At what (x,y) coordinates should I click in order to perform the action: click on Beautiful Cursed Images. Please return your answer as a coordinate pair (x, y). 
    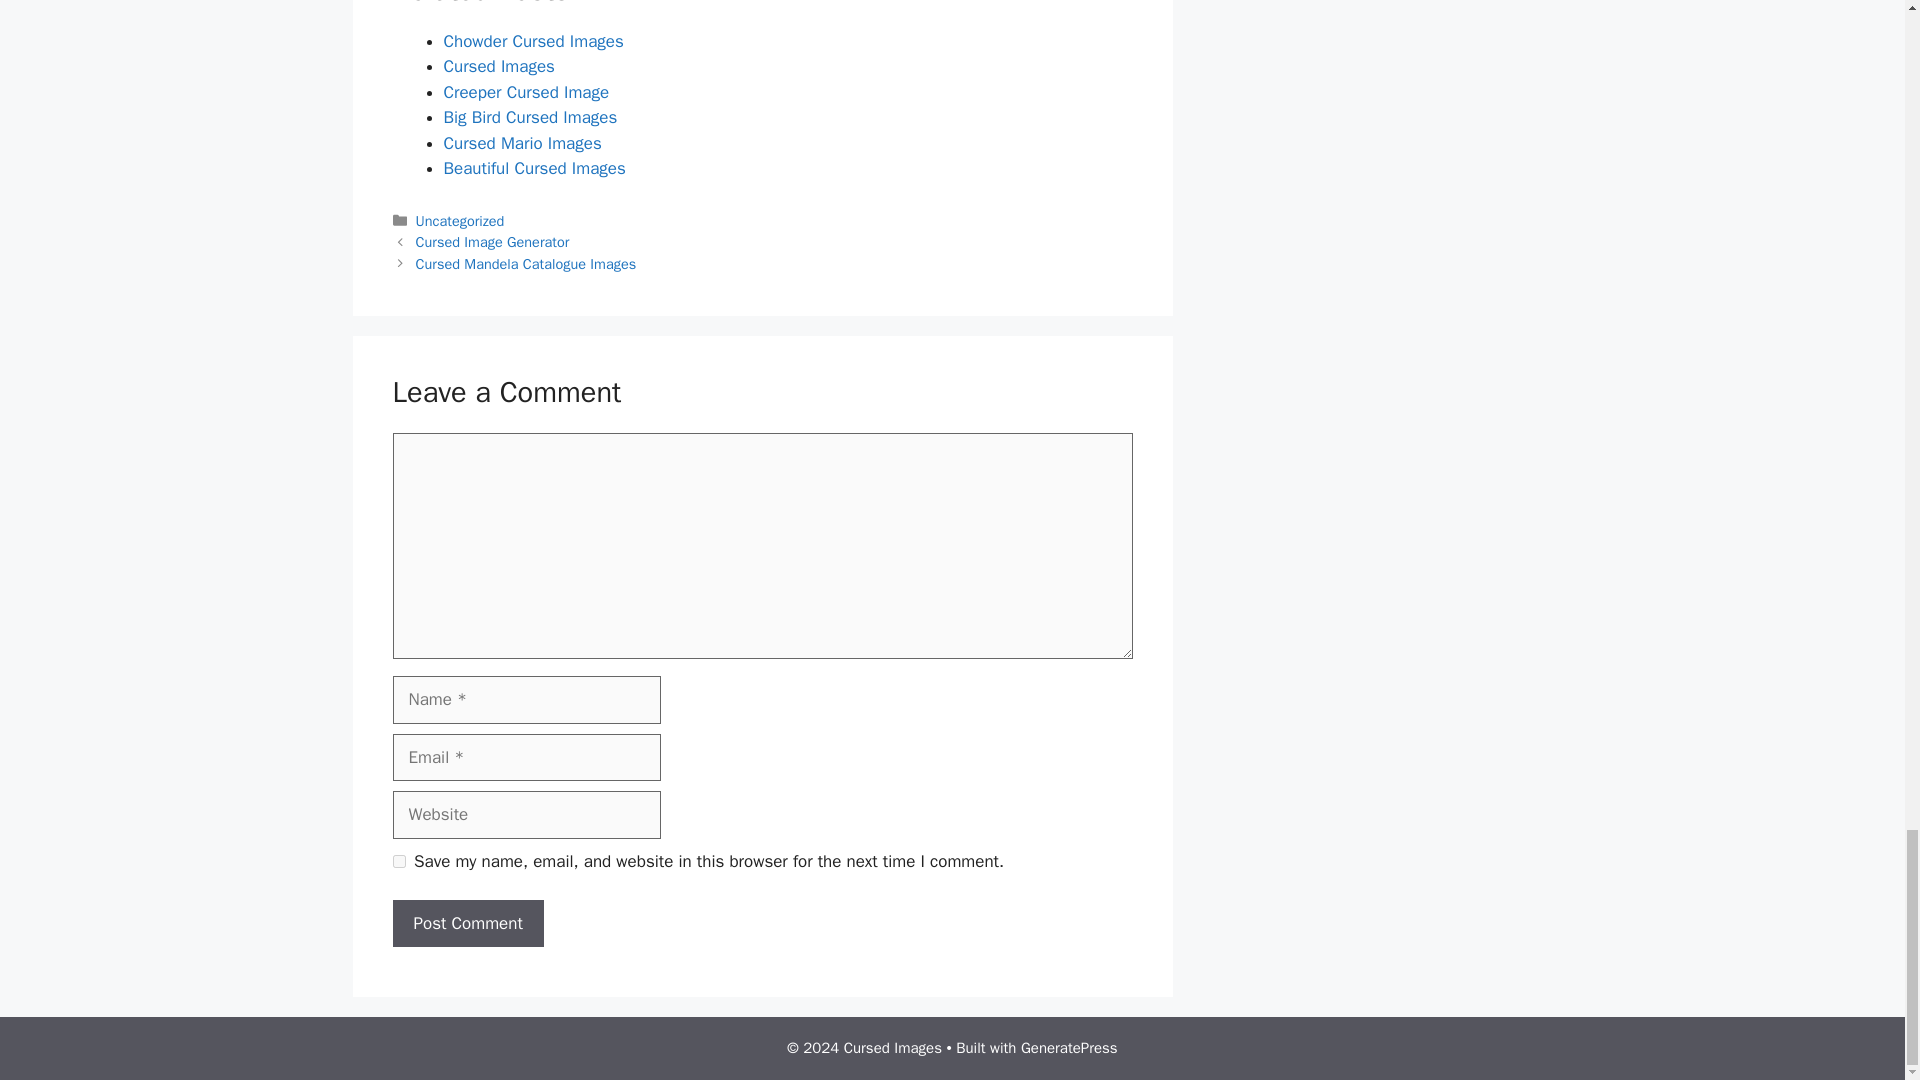
    Looking at the image, I should click on (534, 168).